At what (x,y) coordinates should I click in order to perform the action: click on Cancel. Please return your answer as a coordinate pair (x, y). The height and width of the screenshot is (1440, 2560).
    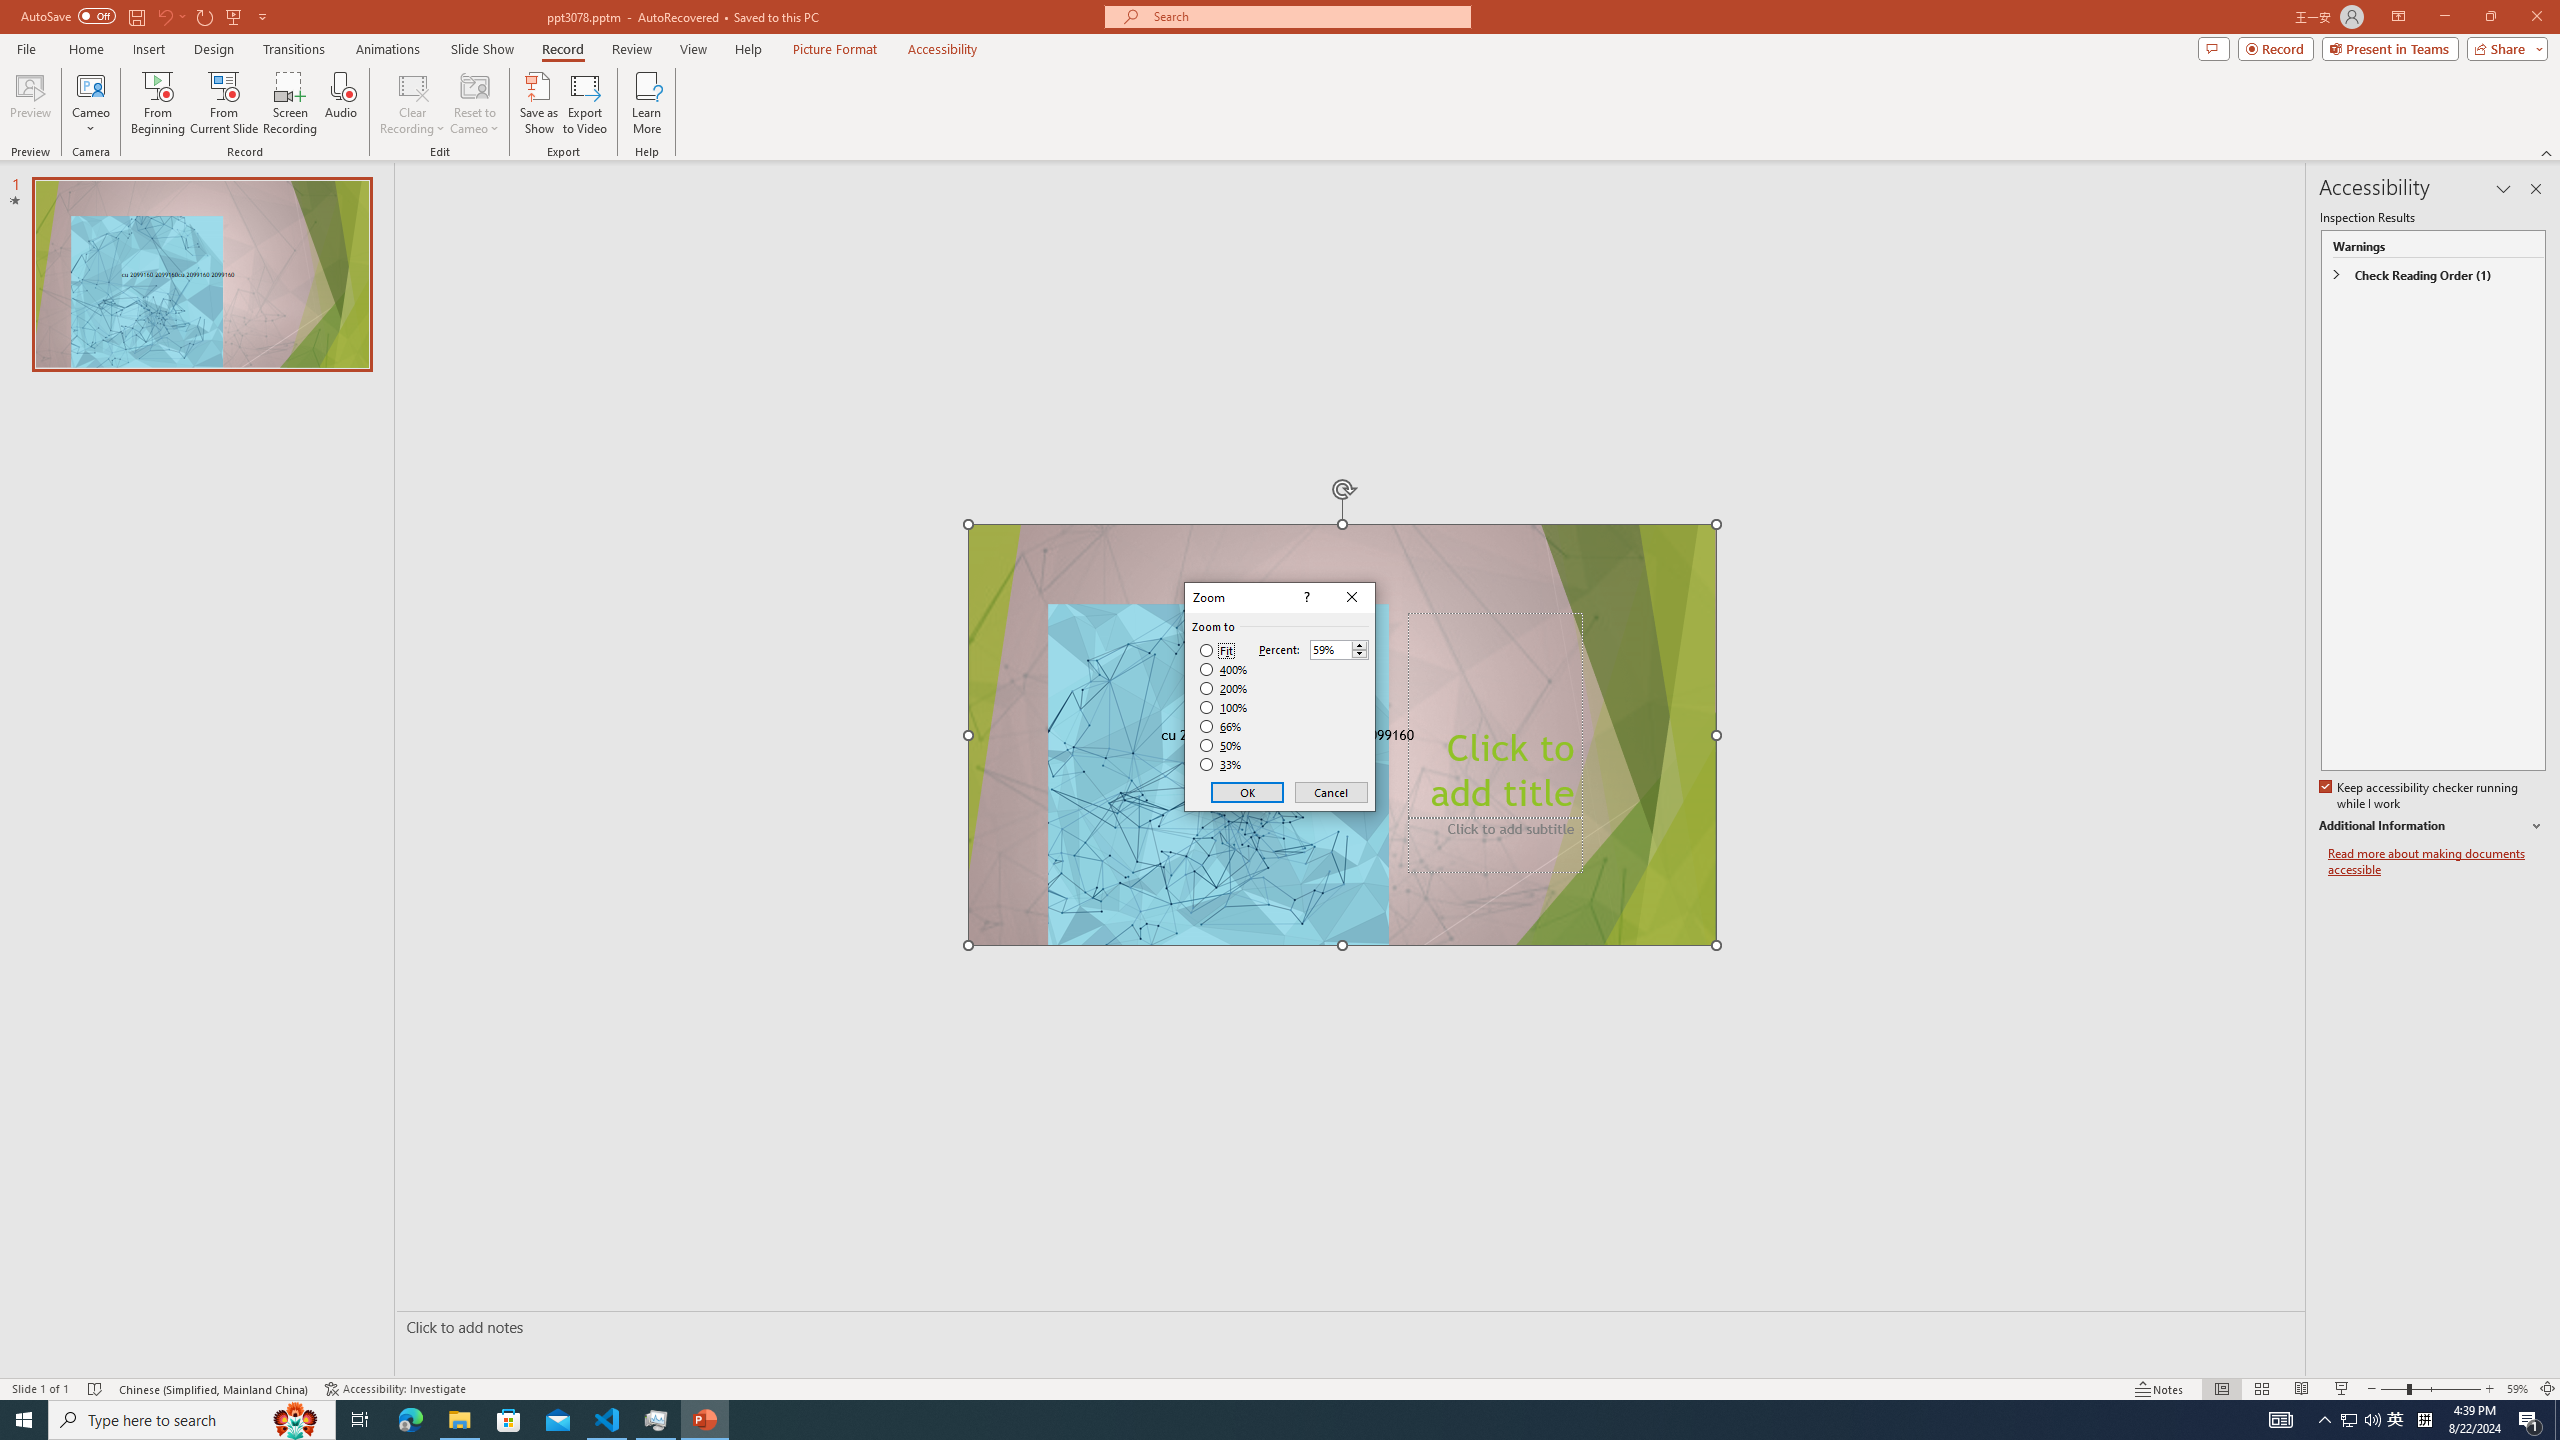
    Looking at the image, I should click on (1330, 792).